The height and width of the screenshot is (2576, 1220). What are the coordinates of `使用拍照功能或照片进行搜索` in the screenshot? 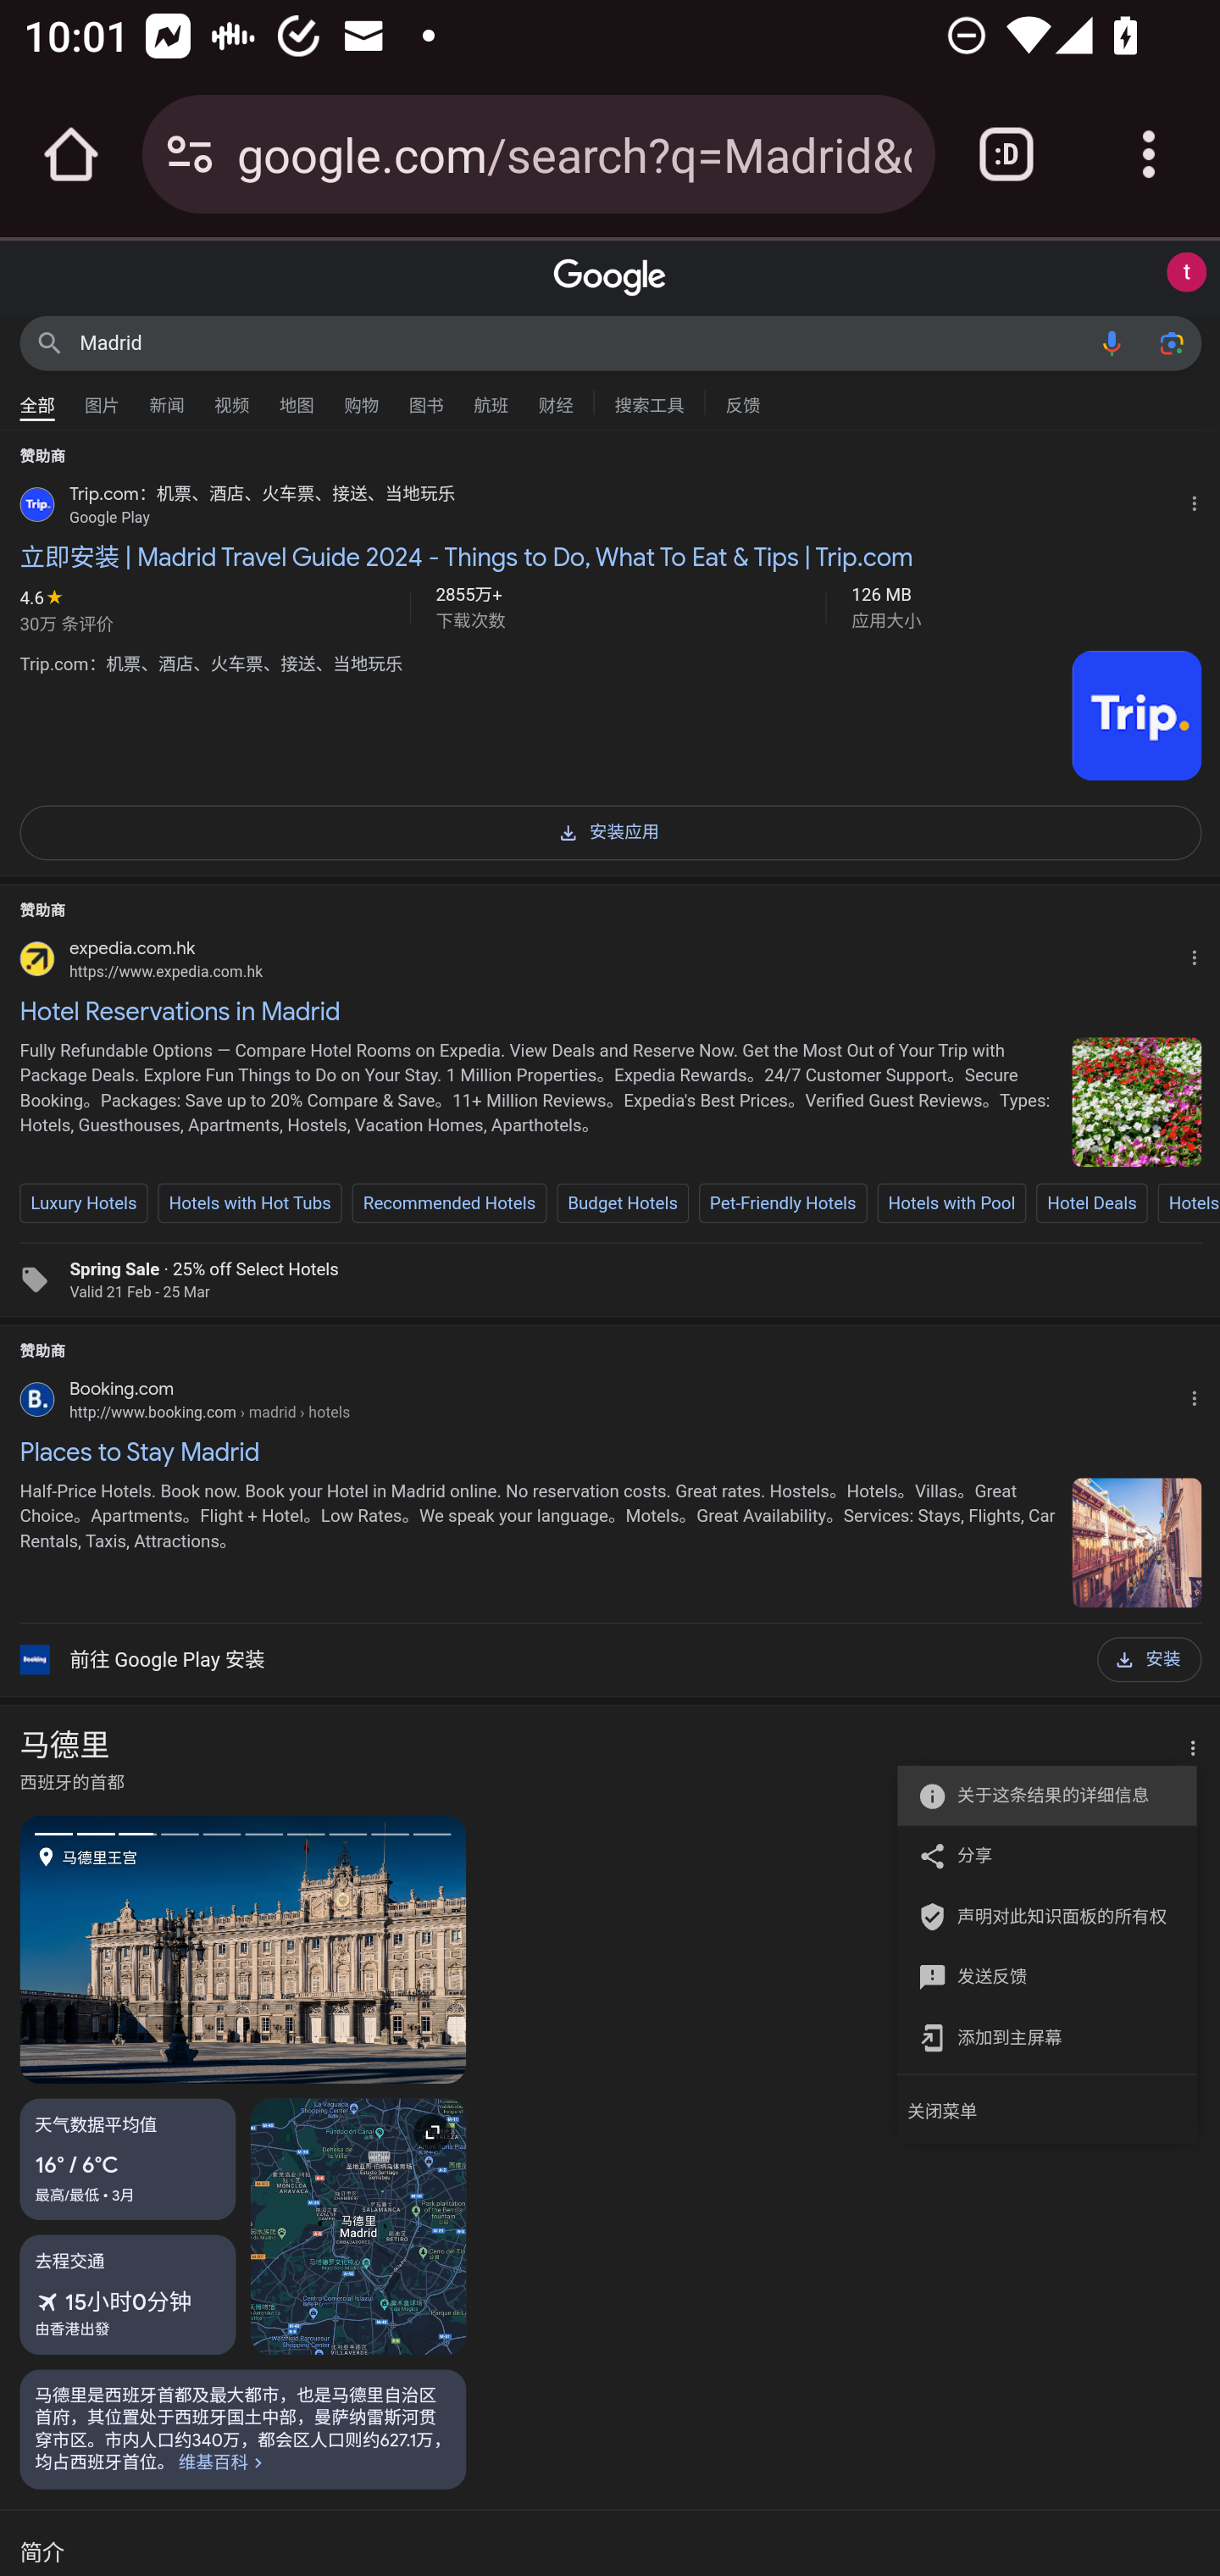 It's located at (1171, 342).